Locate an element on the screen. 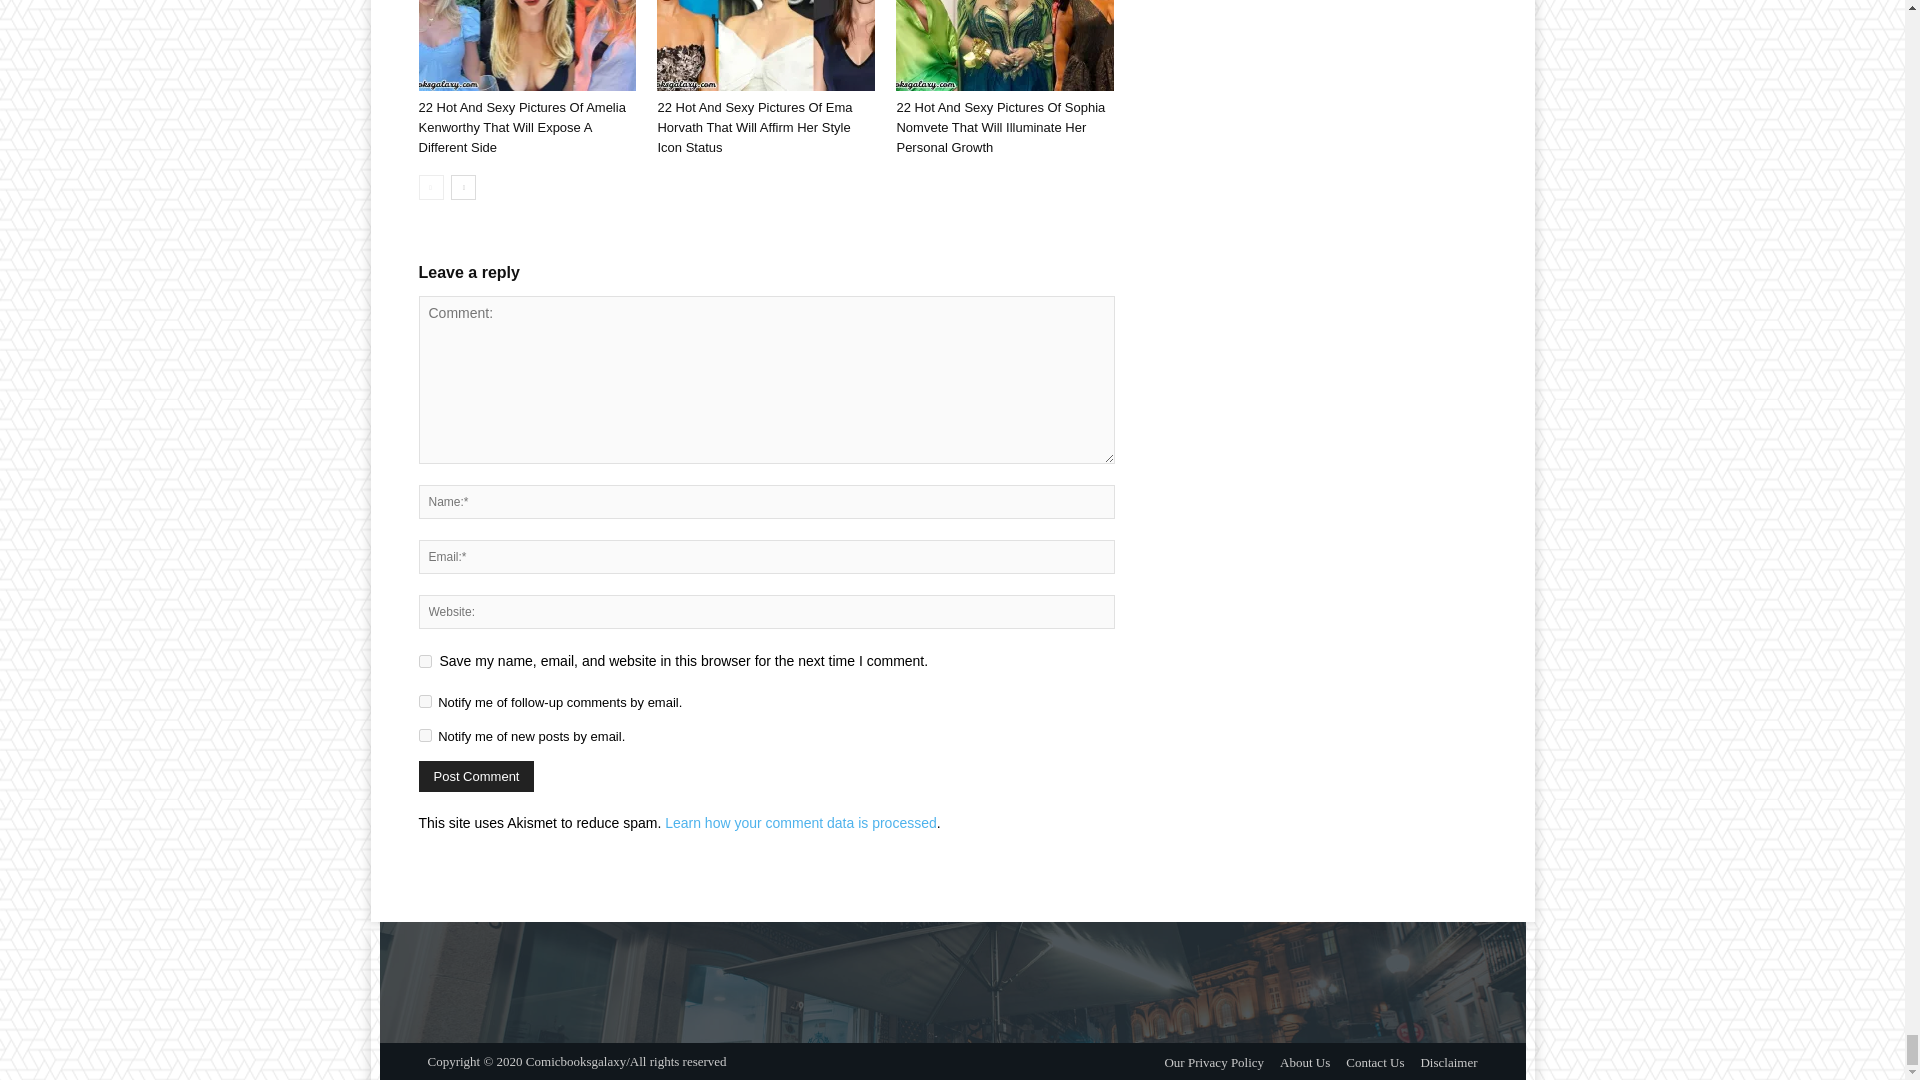  yes is located at coordinates (424, 661).